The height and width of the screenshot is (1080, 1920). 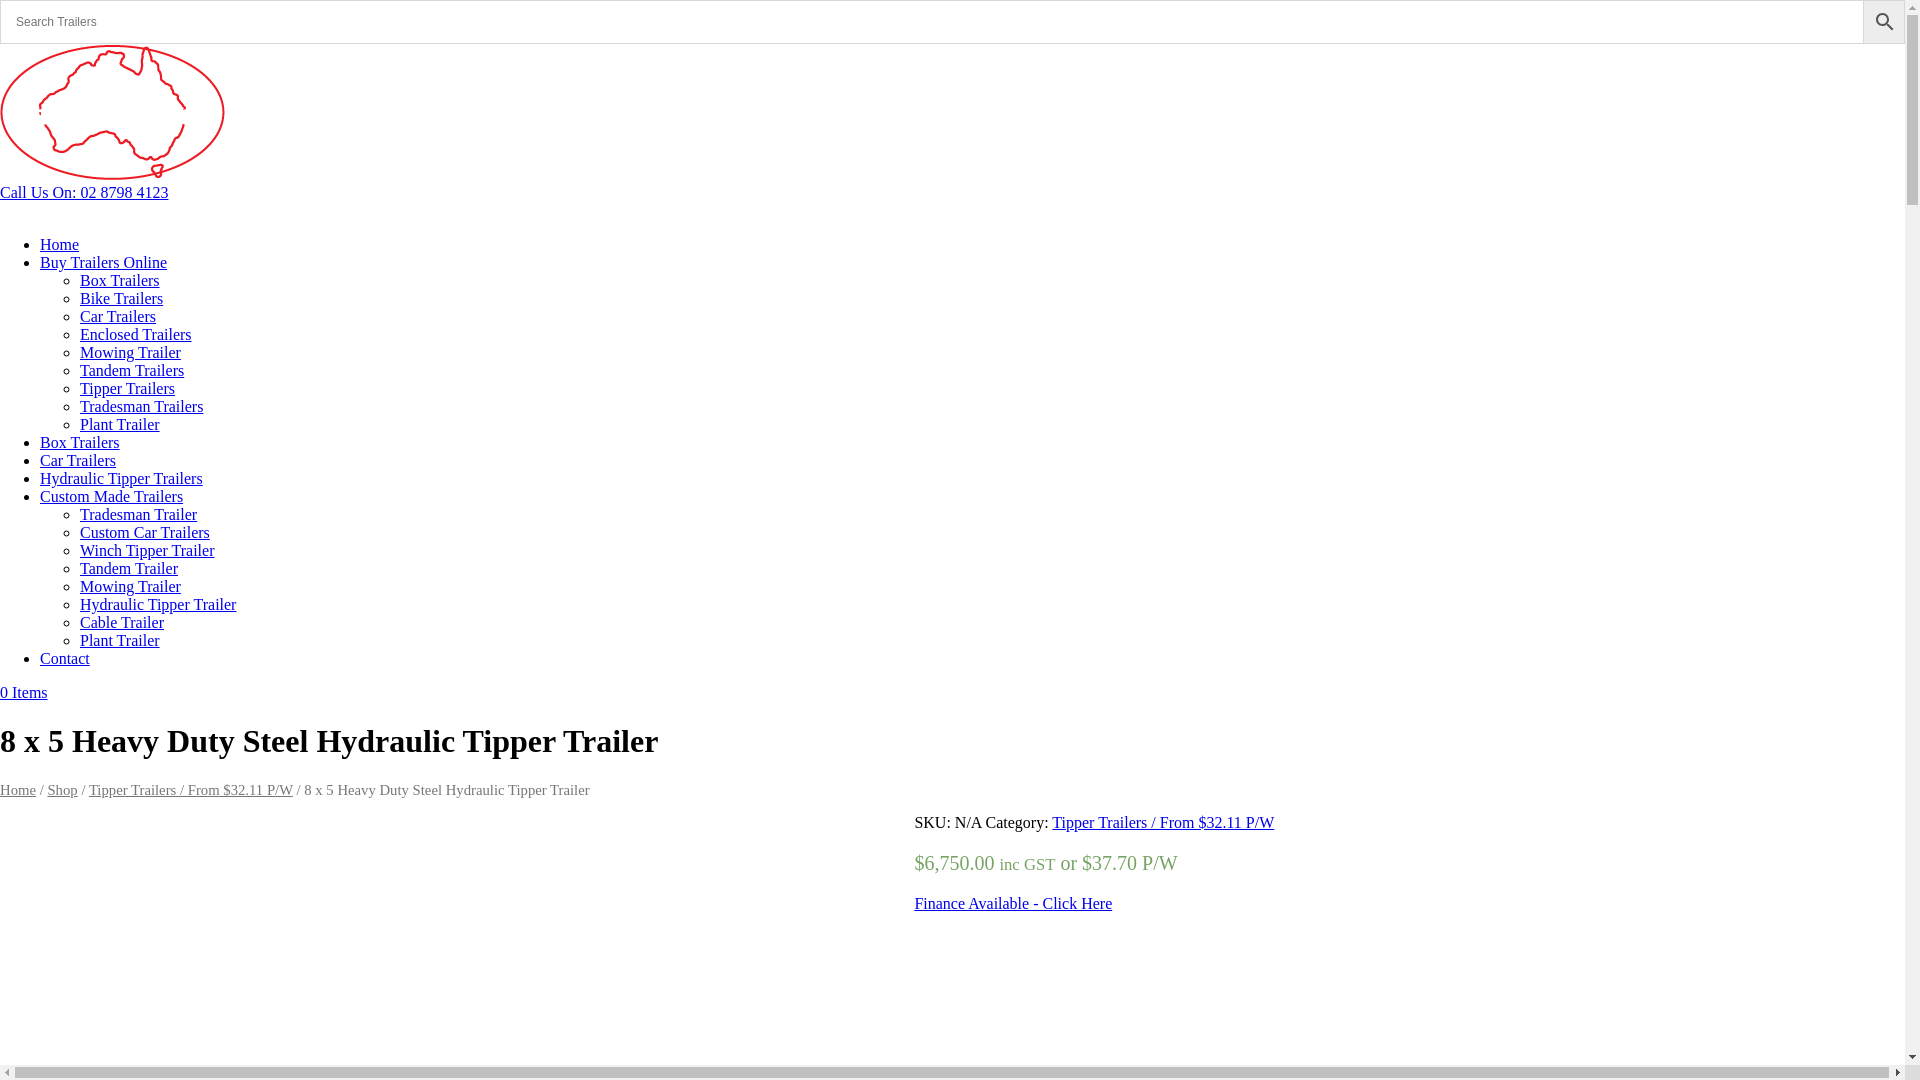 What do you see at coordinates (1013, 904) in the screenshot?
I see `Finance Available - Click Here` at bounding box center [1013, 904].